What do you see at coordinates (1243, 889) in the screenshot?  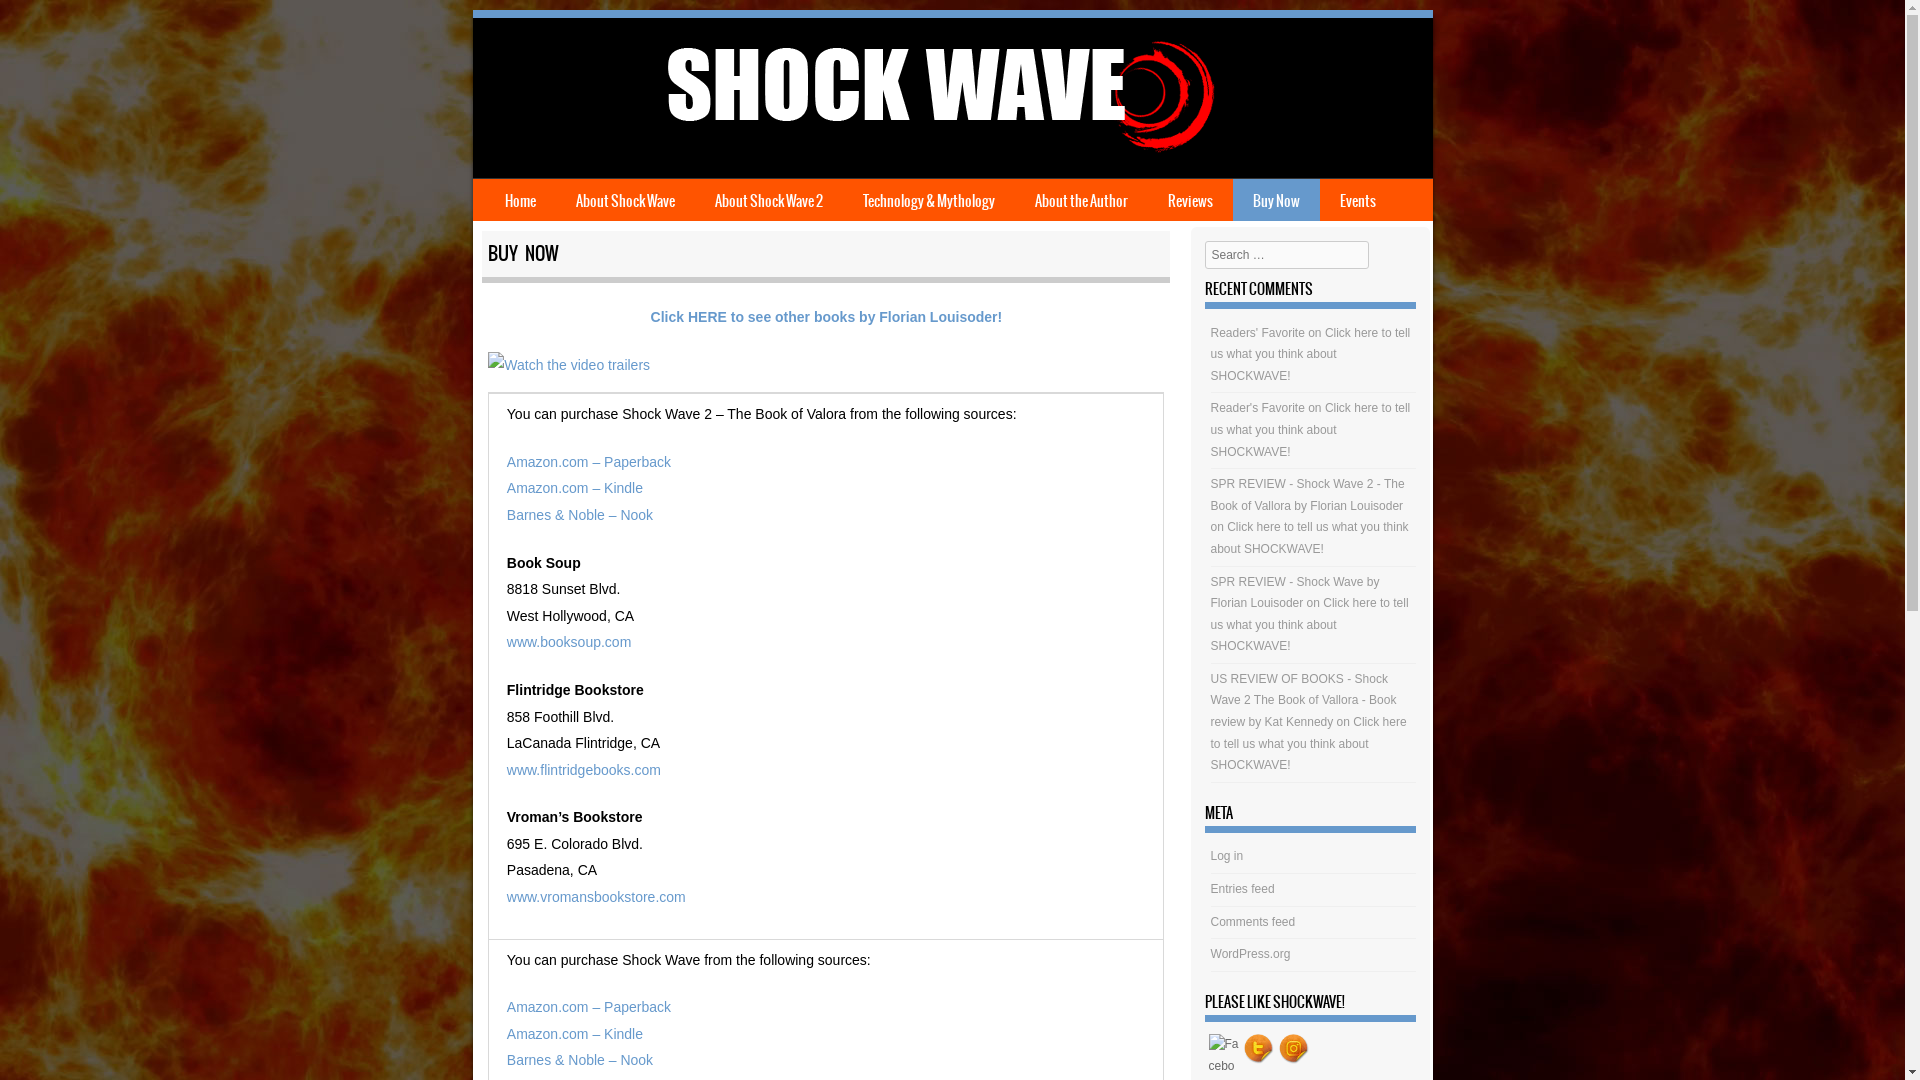 I see `Entries feed` at bounding box center [1243, 889].